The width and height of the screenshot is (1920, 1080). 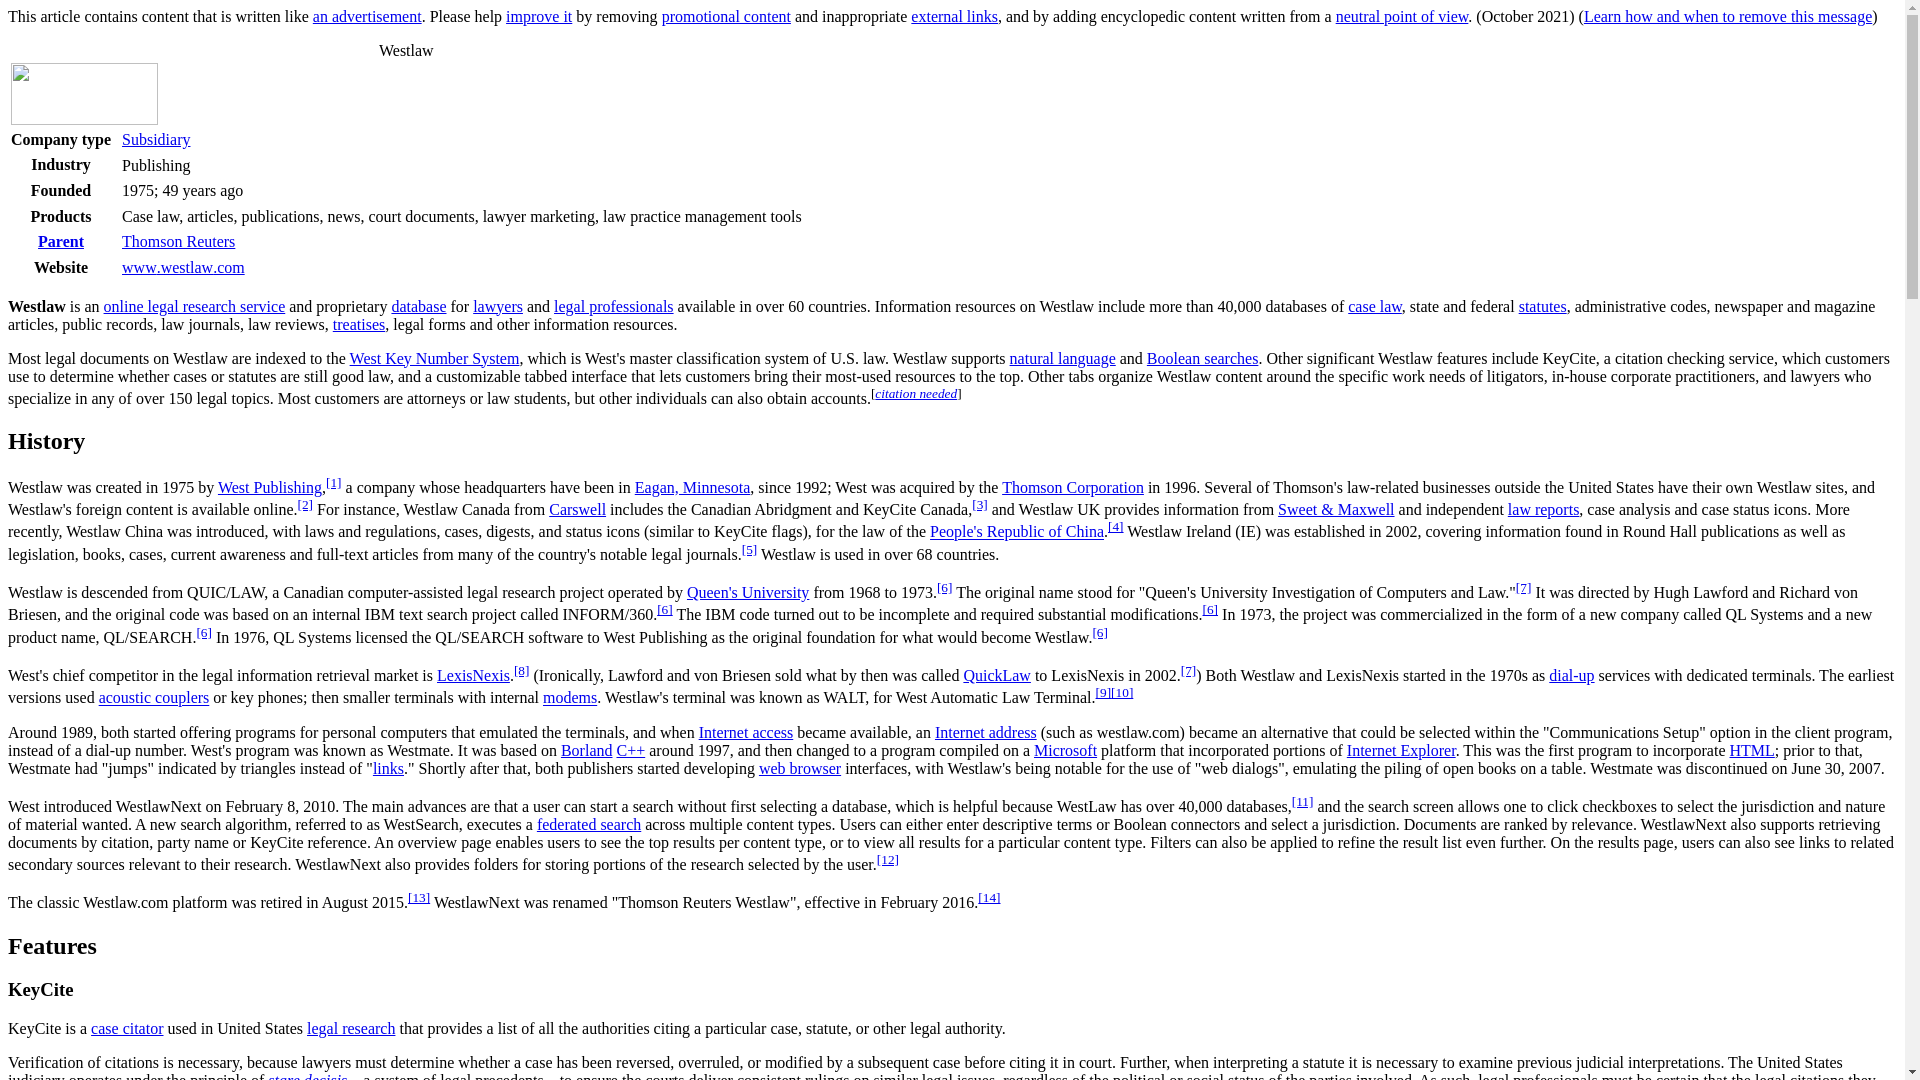 I want to click on West Publishing, so click(x=270, y=487).